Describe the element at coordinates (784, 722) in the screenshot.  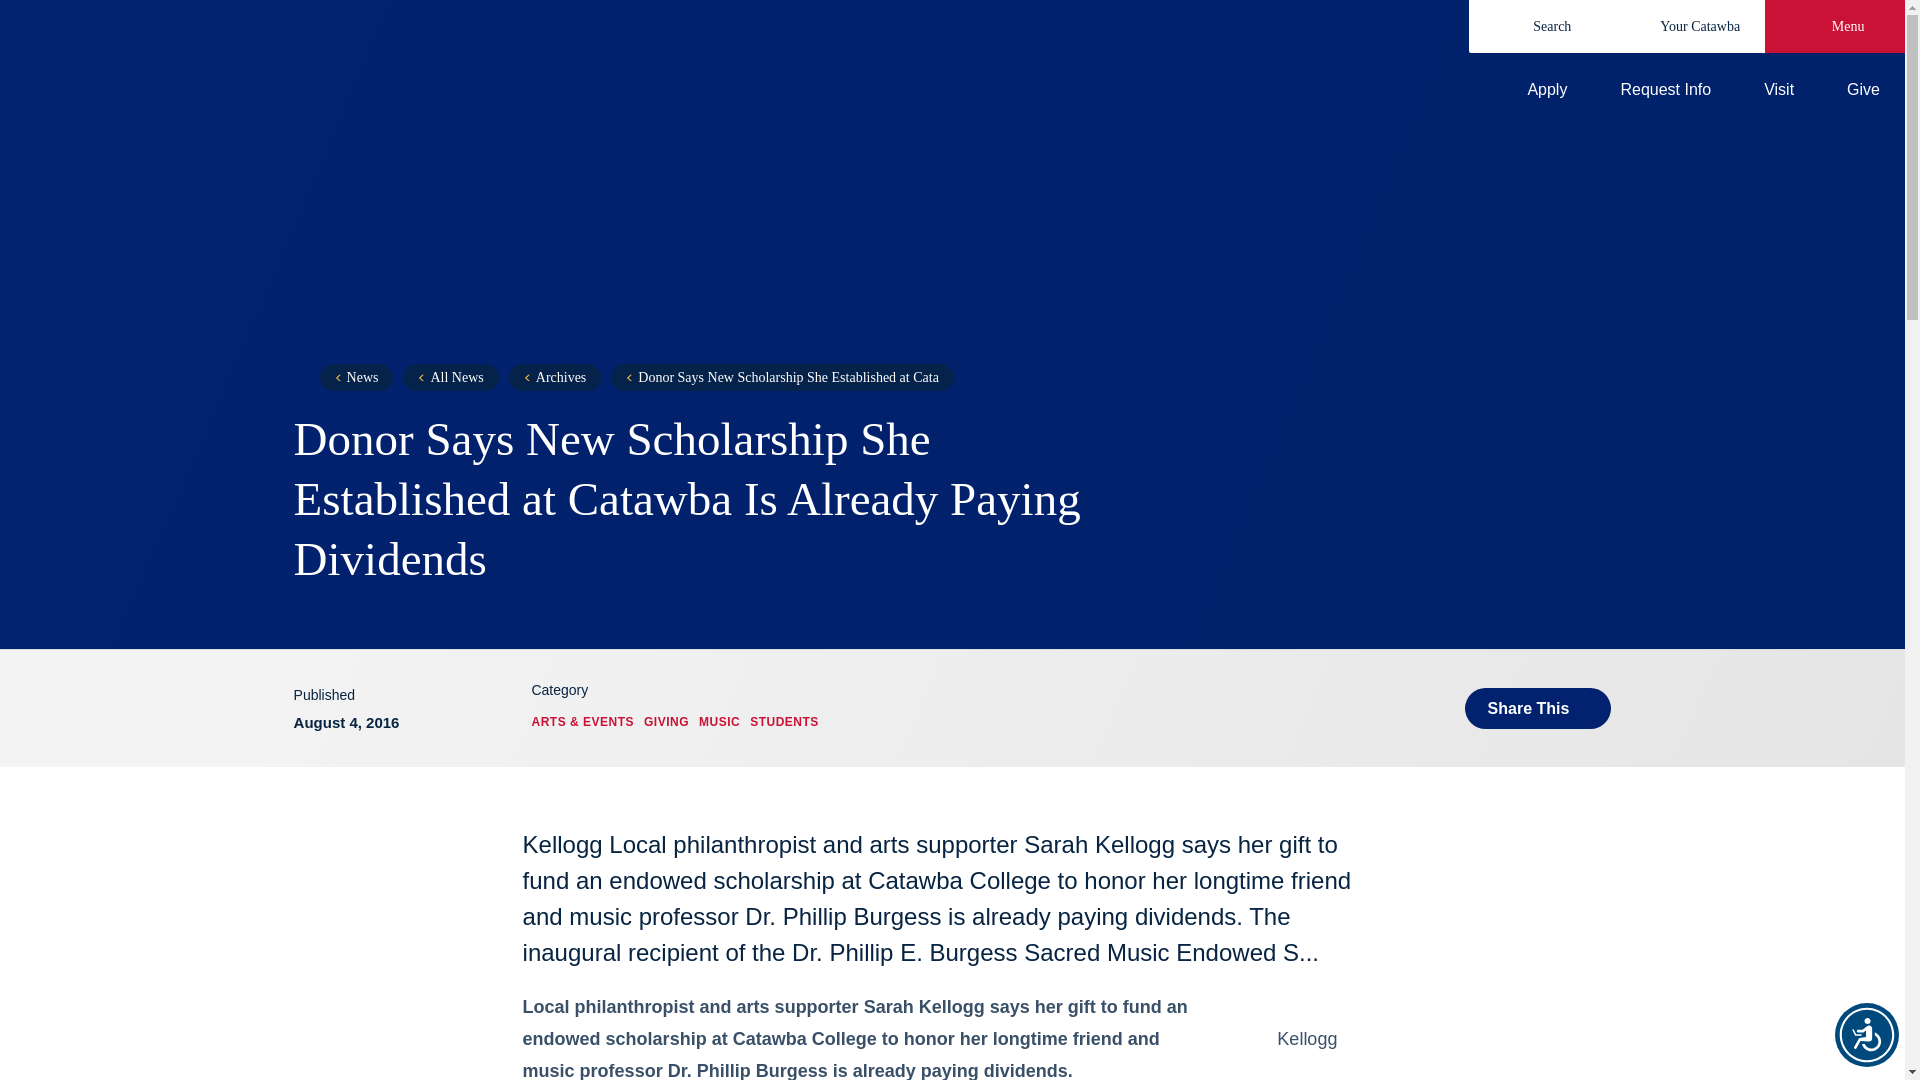
I see `STUDENTS` at that location.